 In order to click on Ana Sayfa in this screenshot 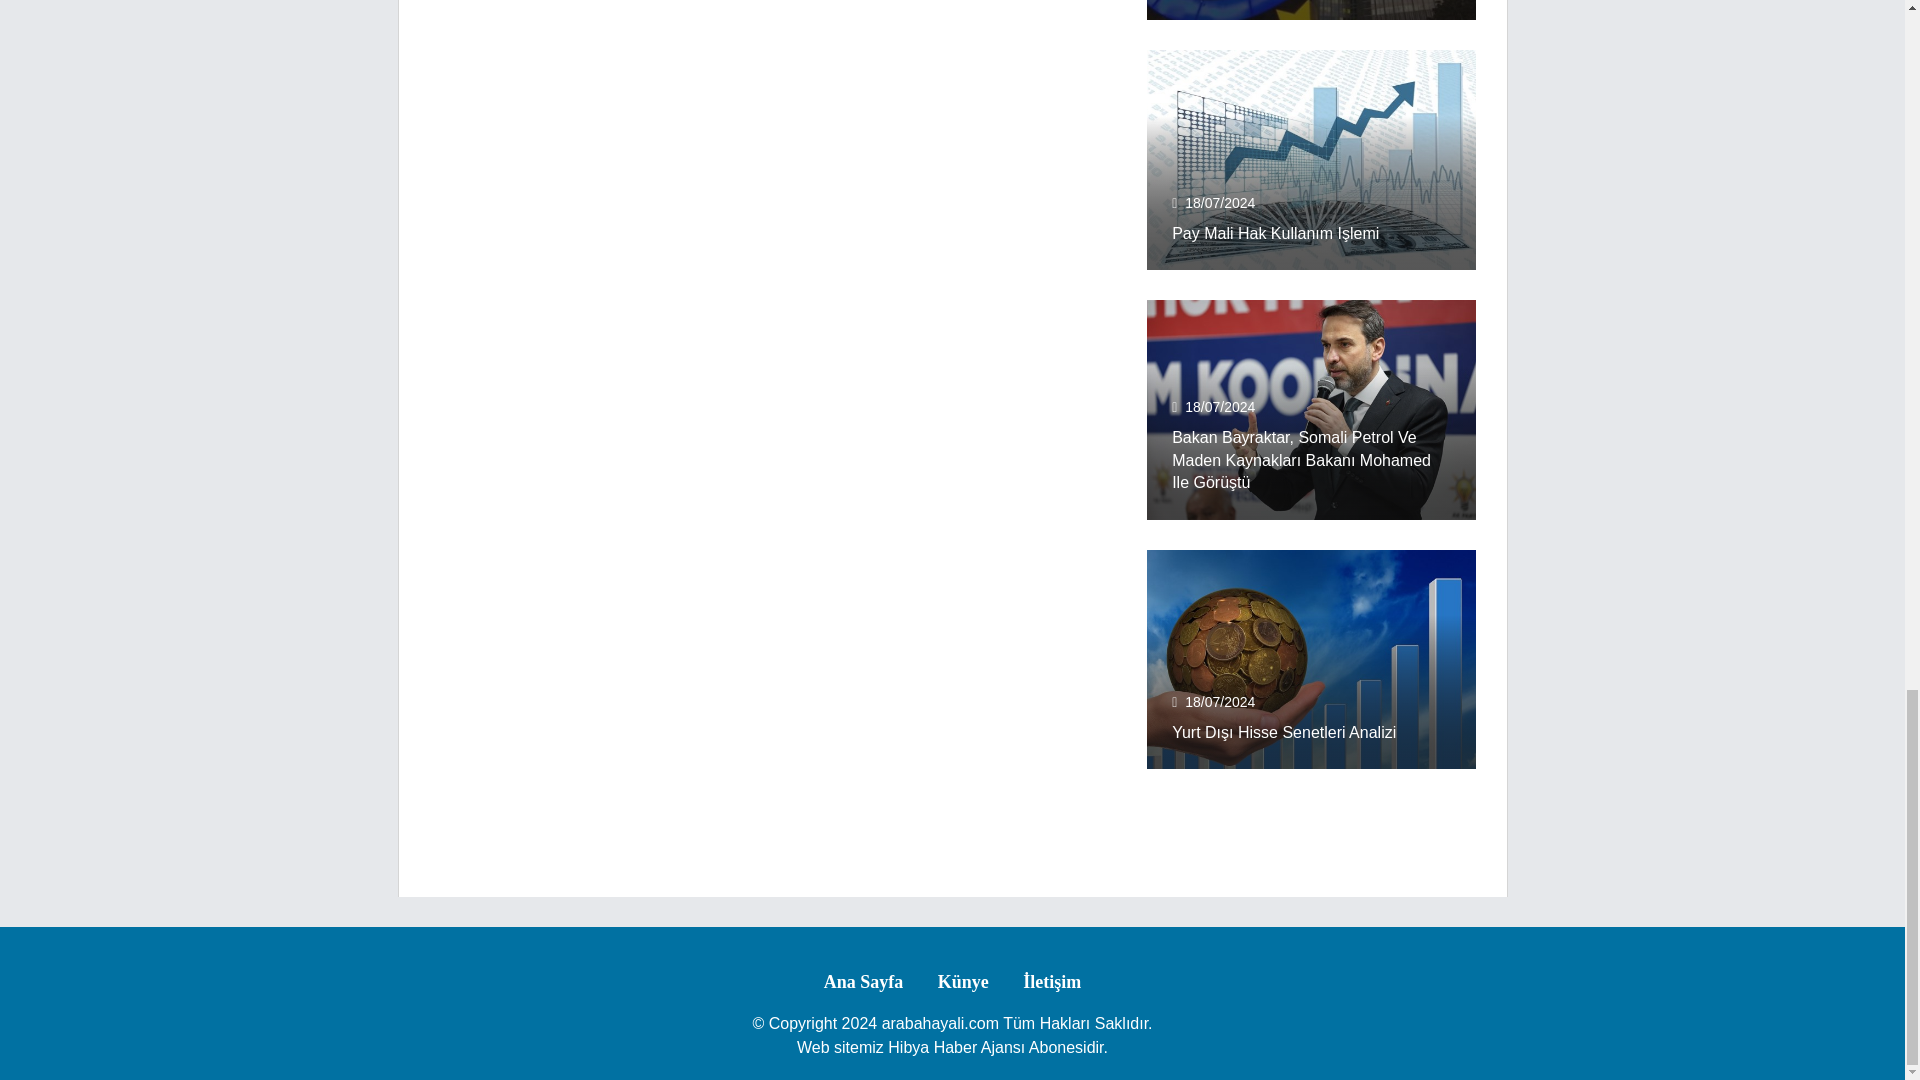, I will do `click(864, 982)`.